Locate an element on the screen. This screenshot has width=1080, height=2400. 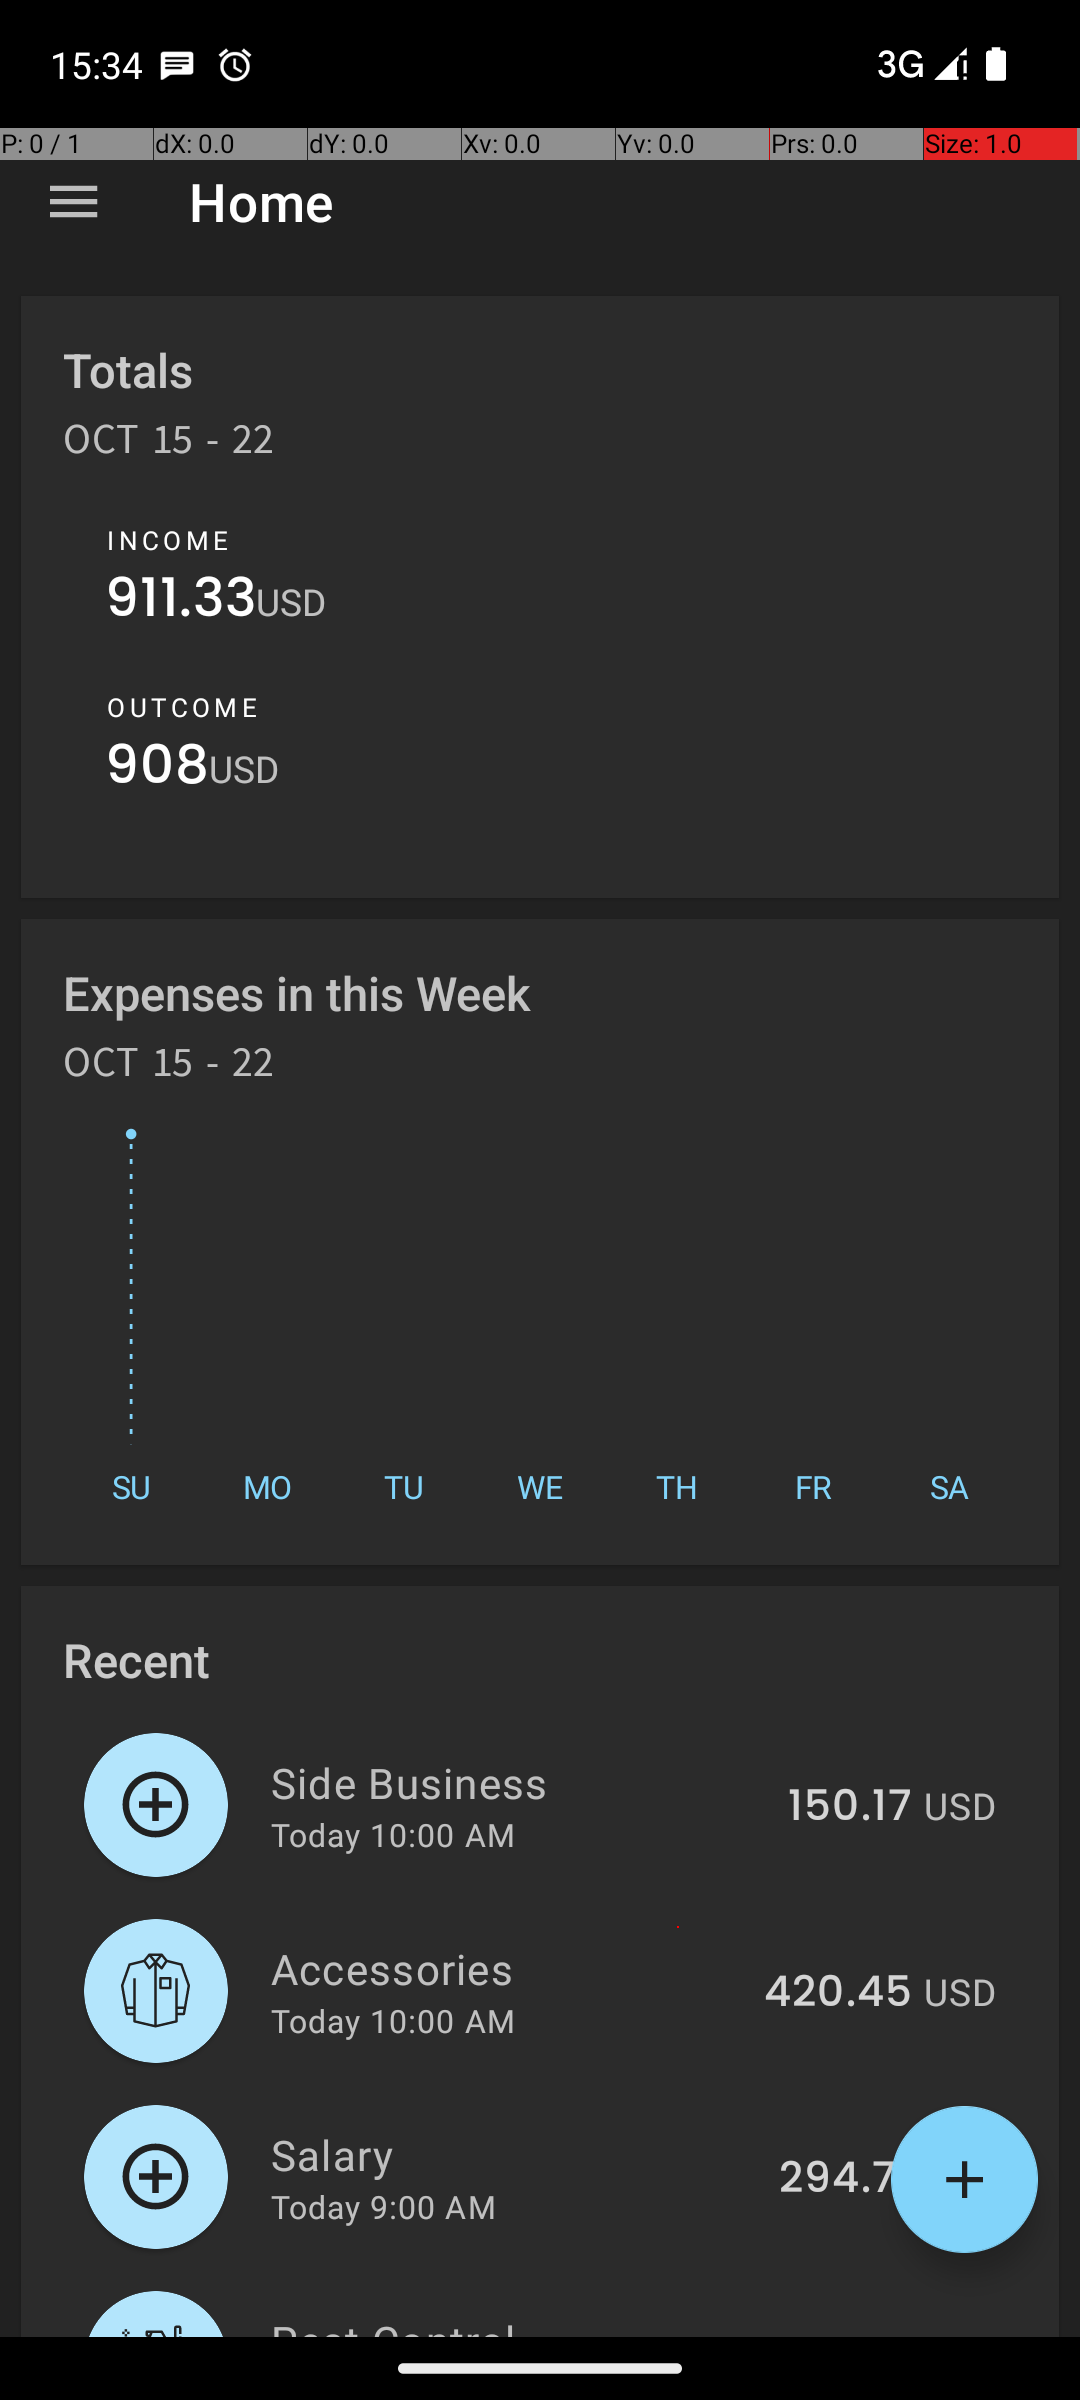
Side Business is located at coordinates (518, 1782).